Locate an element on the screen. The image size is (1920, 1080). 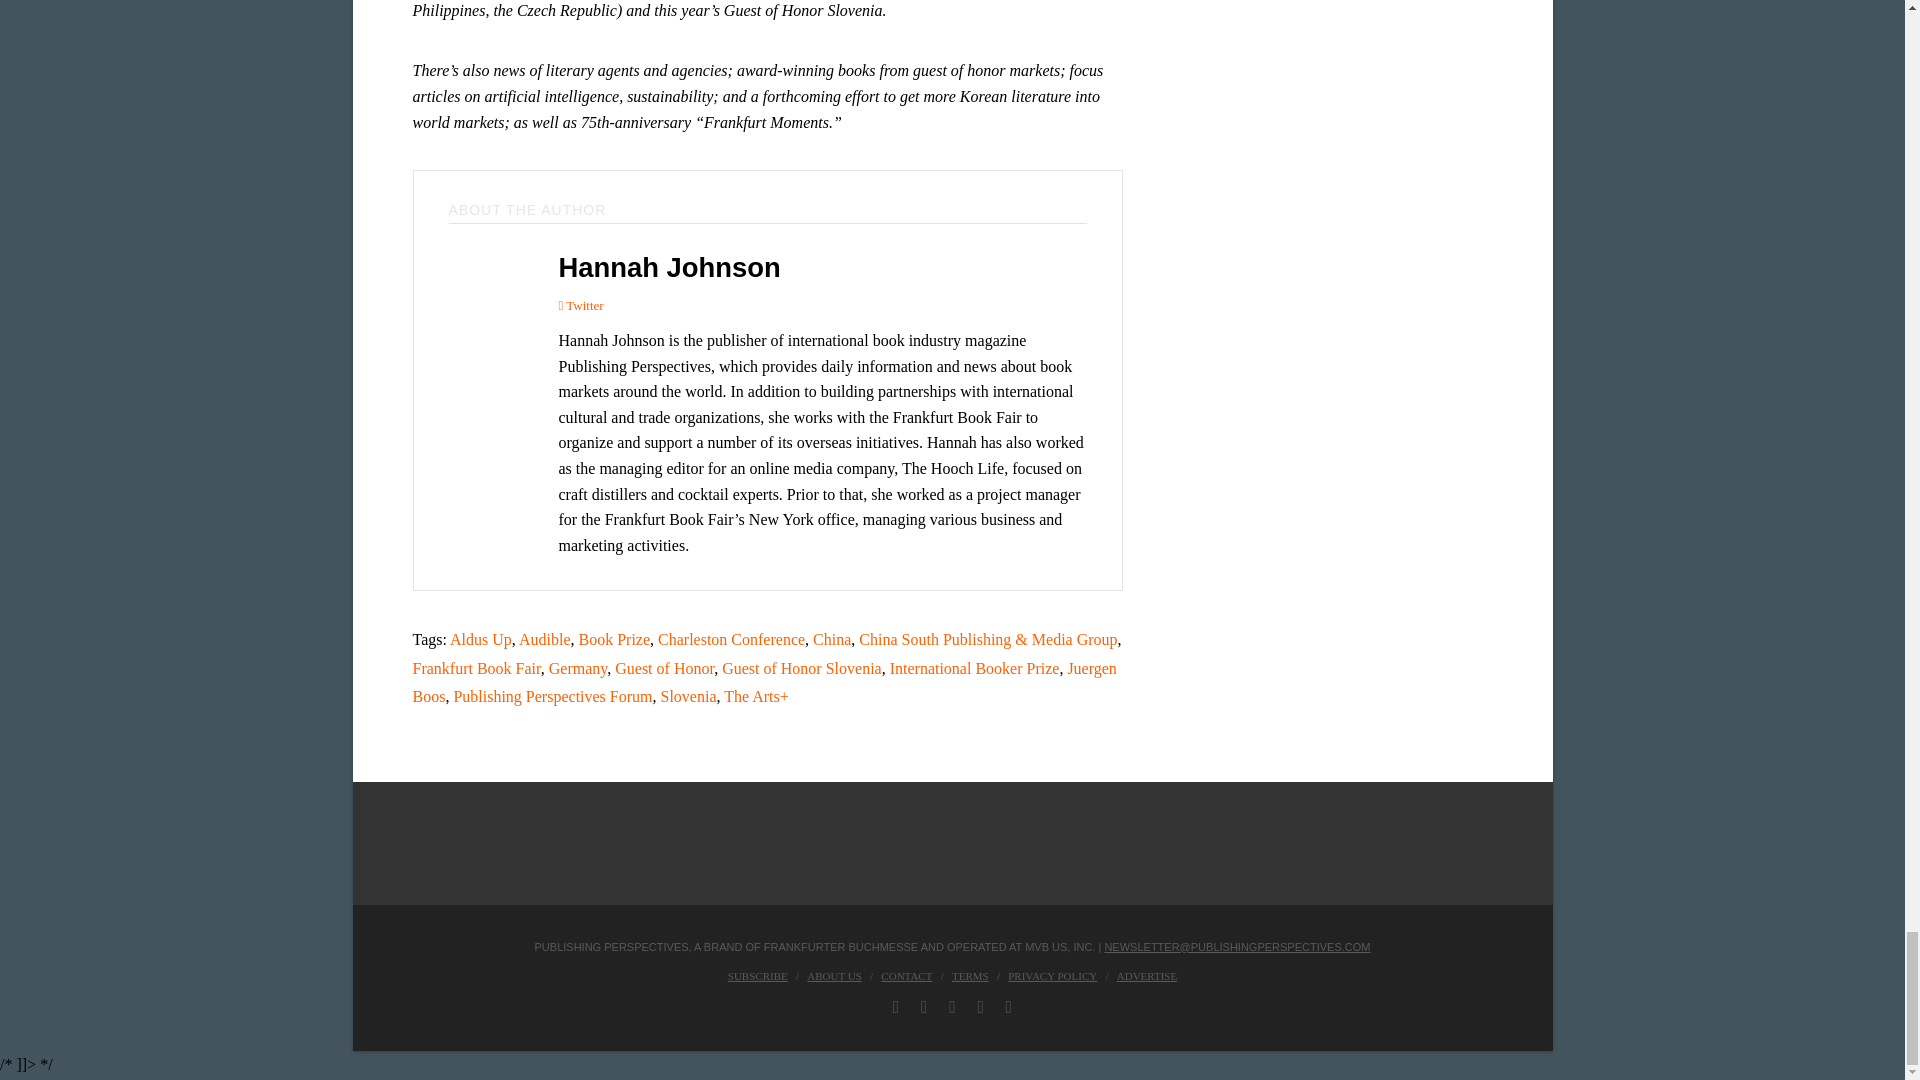
Twitter is located at coordinates (580, 305).